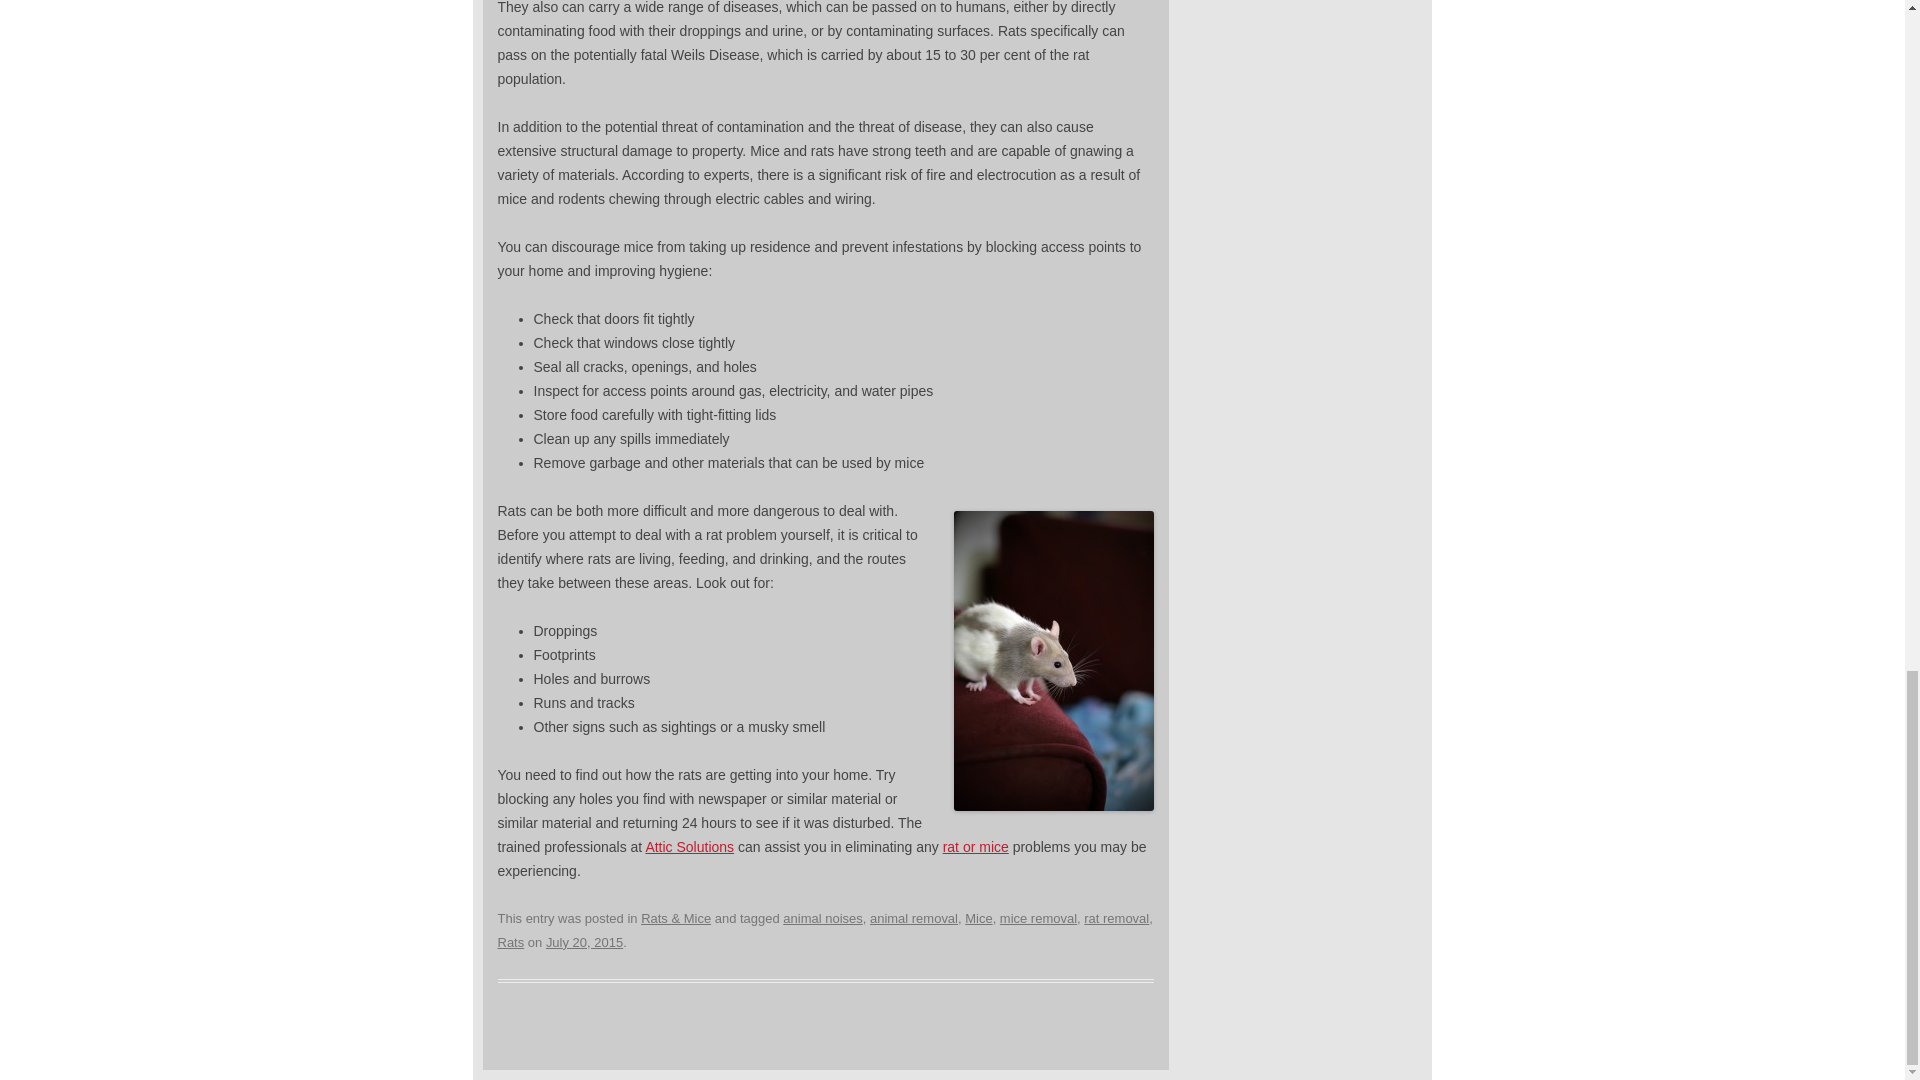 The height and width of the screenshot is (1080, 1920). I want to click on animal removal, so click(914, 918).